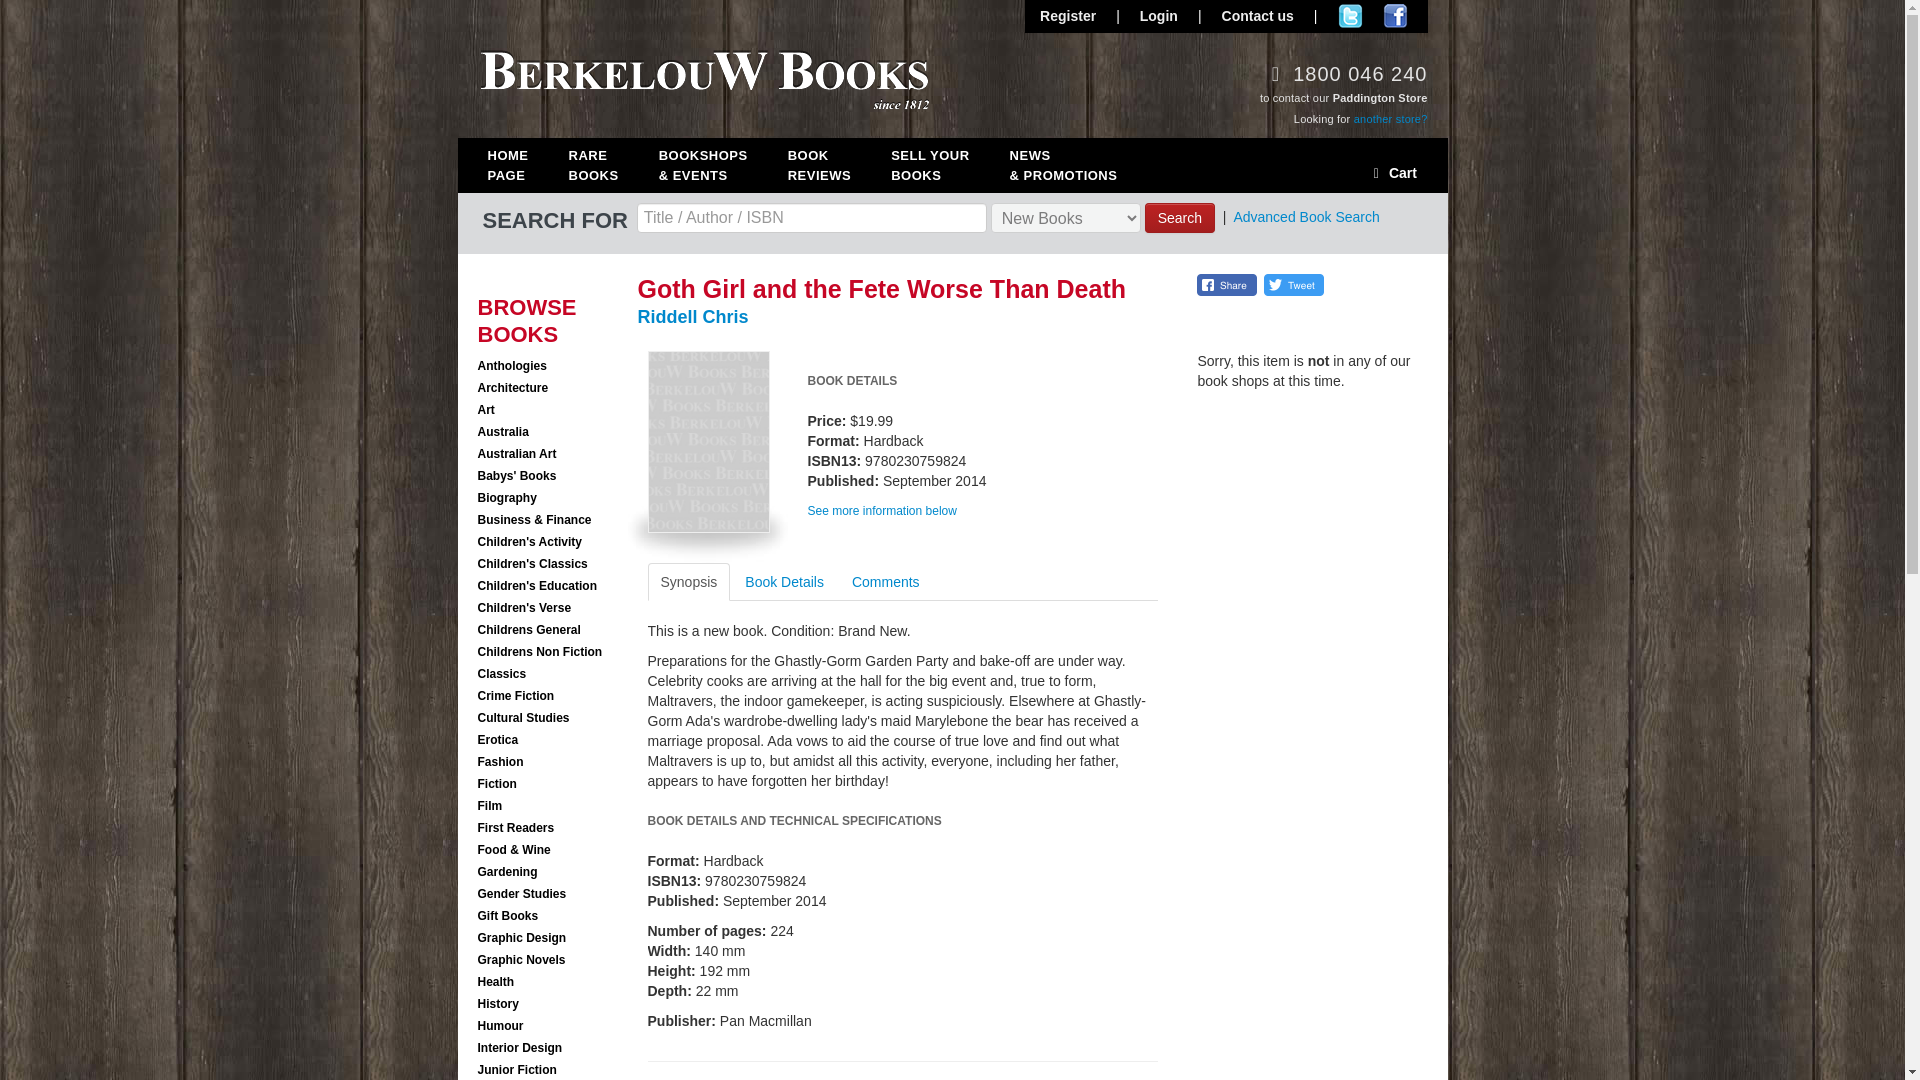  I want to click on Anthologies, so click(1258, 16).